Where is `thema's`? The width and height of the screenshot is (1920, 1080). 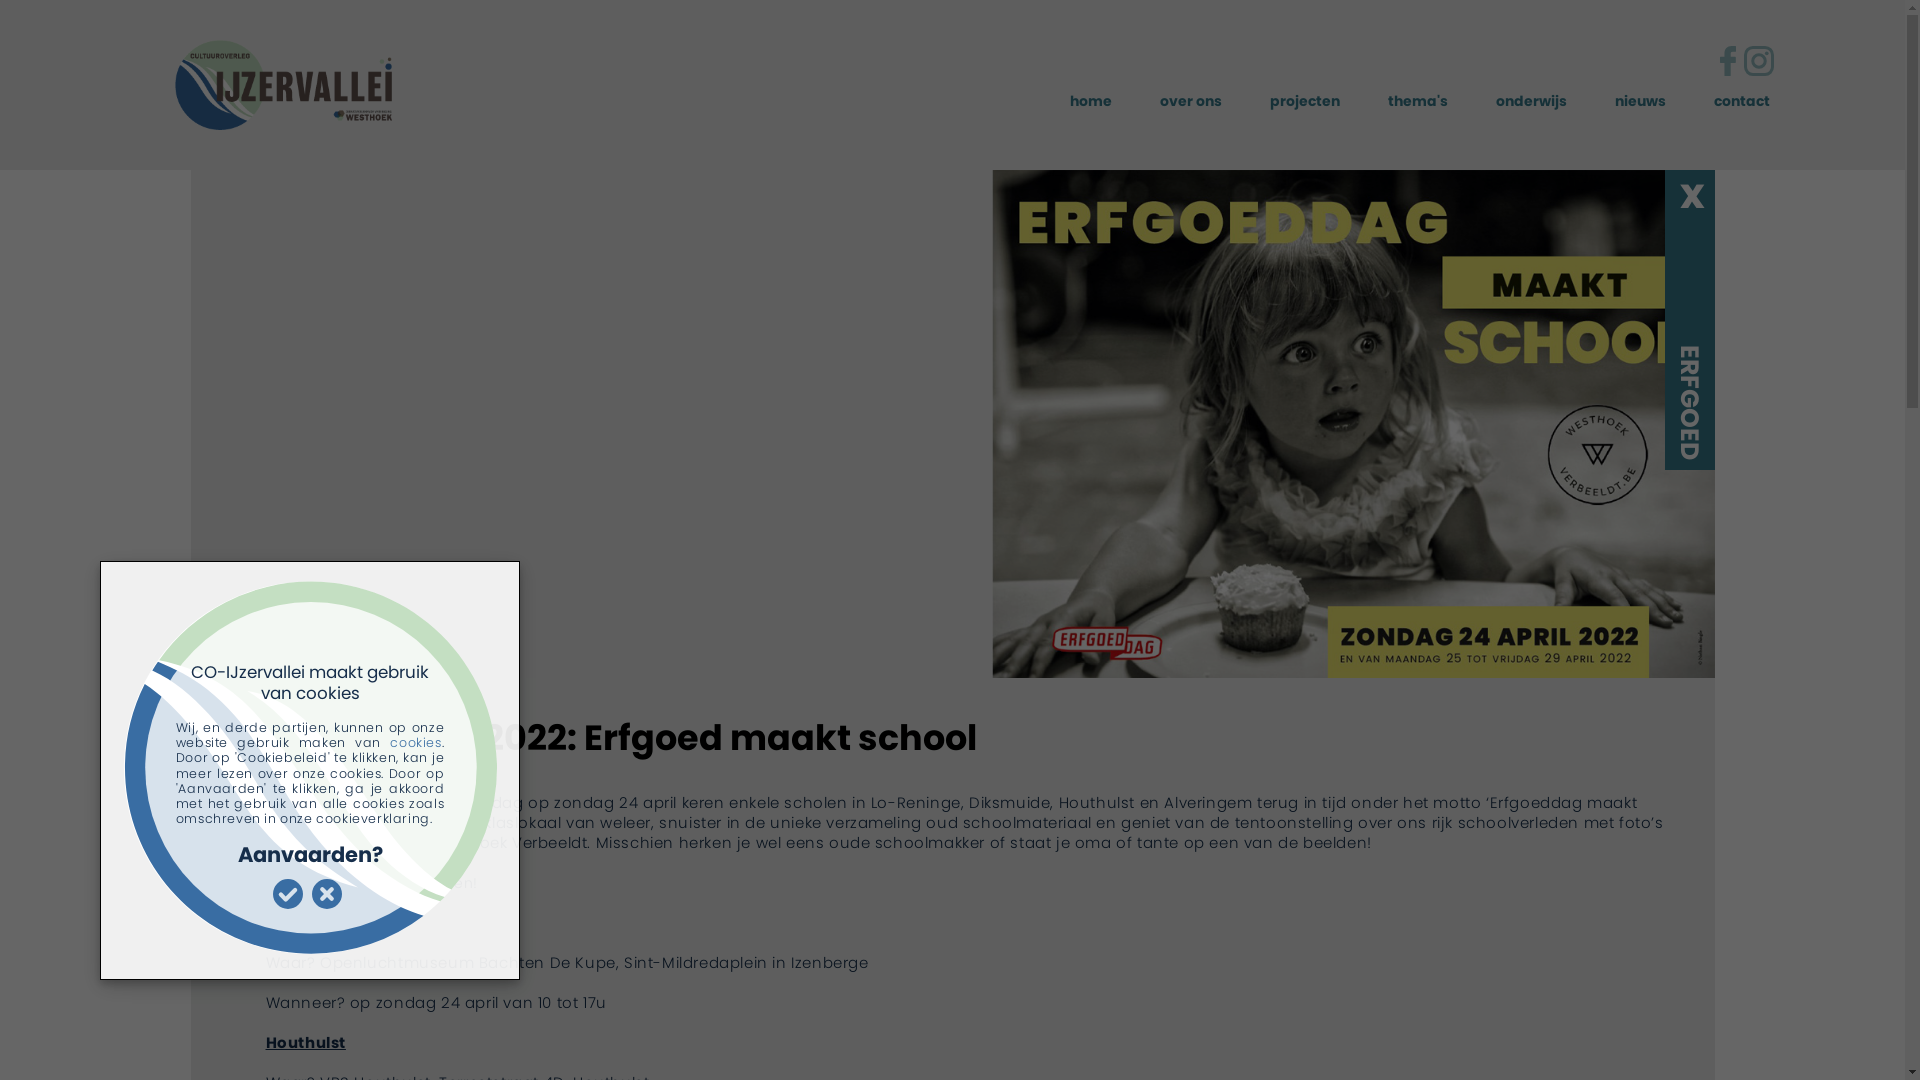 thema's is located at coordinates (1418, 102).